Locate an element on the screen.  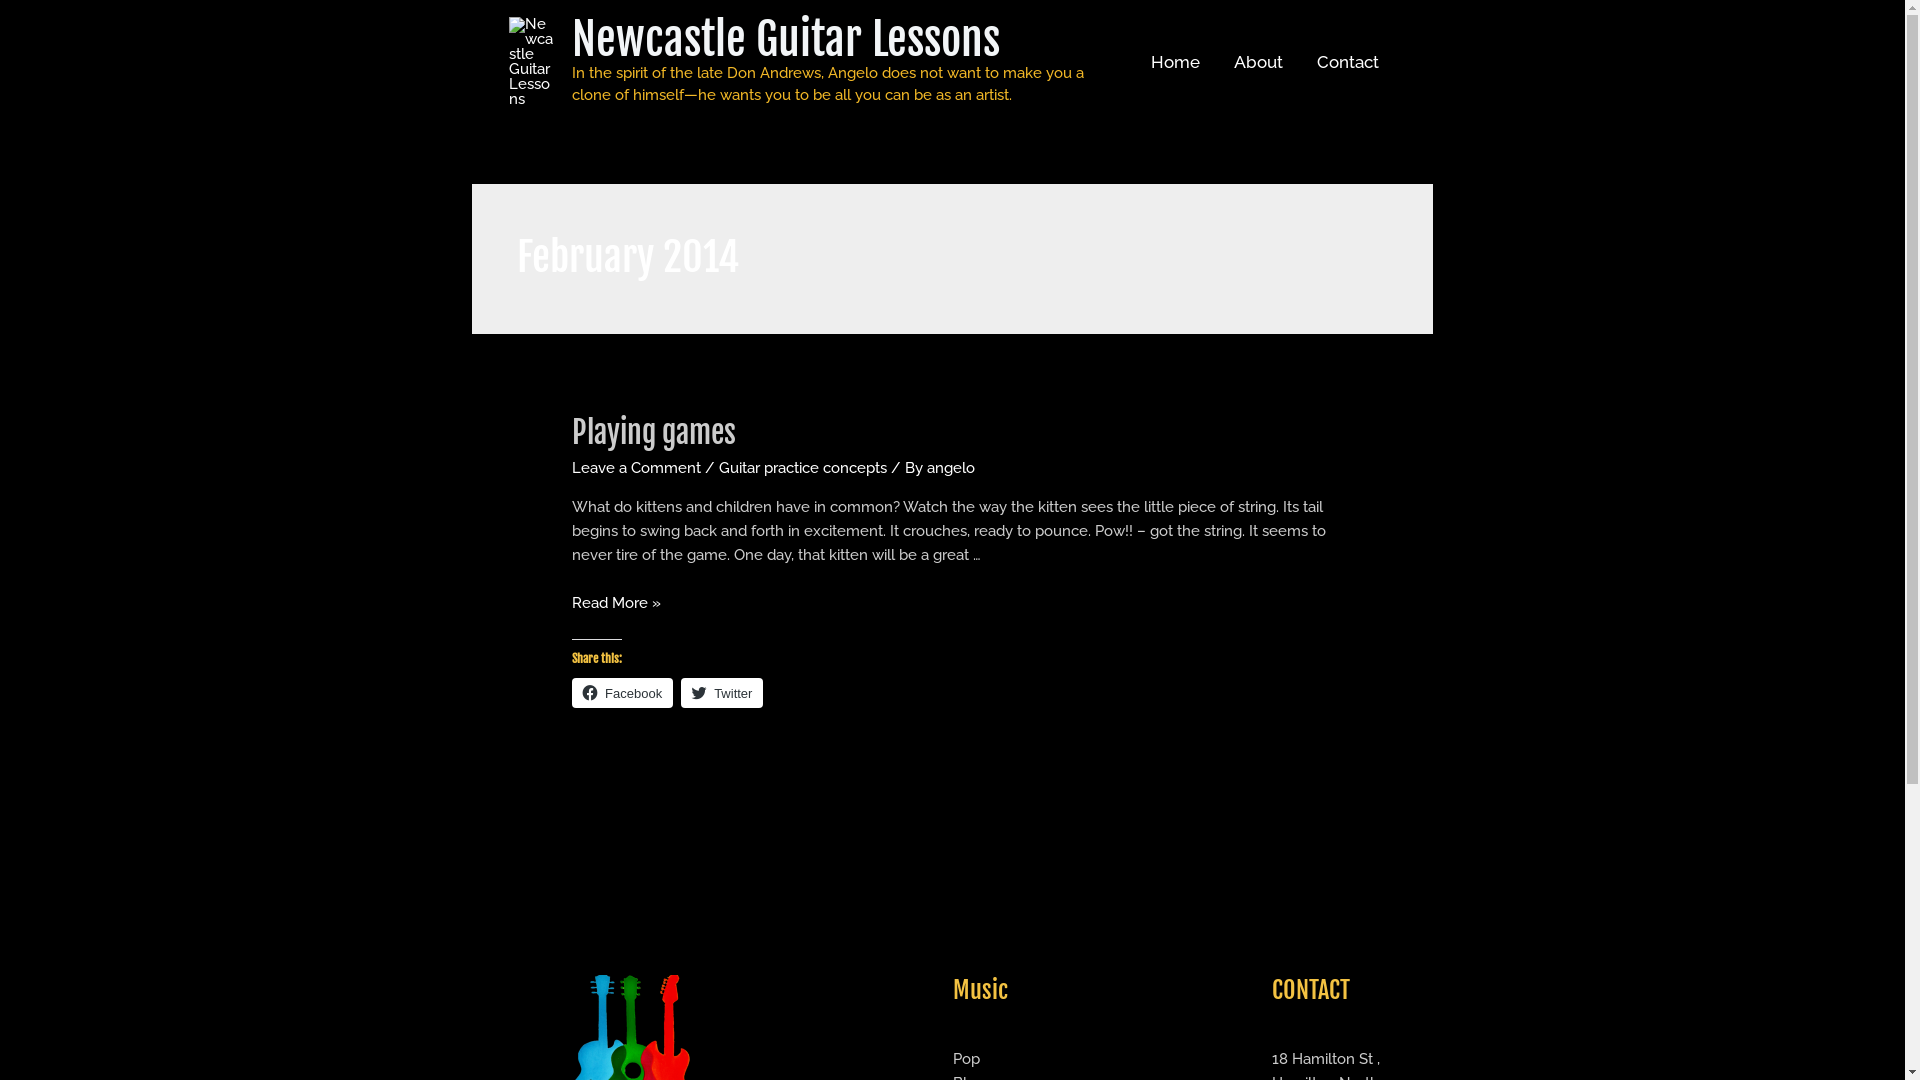
Home is located at coordinates (1176, 62).